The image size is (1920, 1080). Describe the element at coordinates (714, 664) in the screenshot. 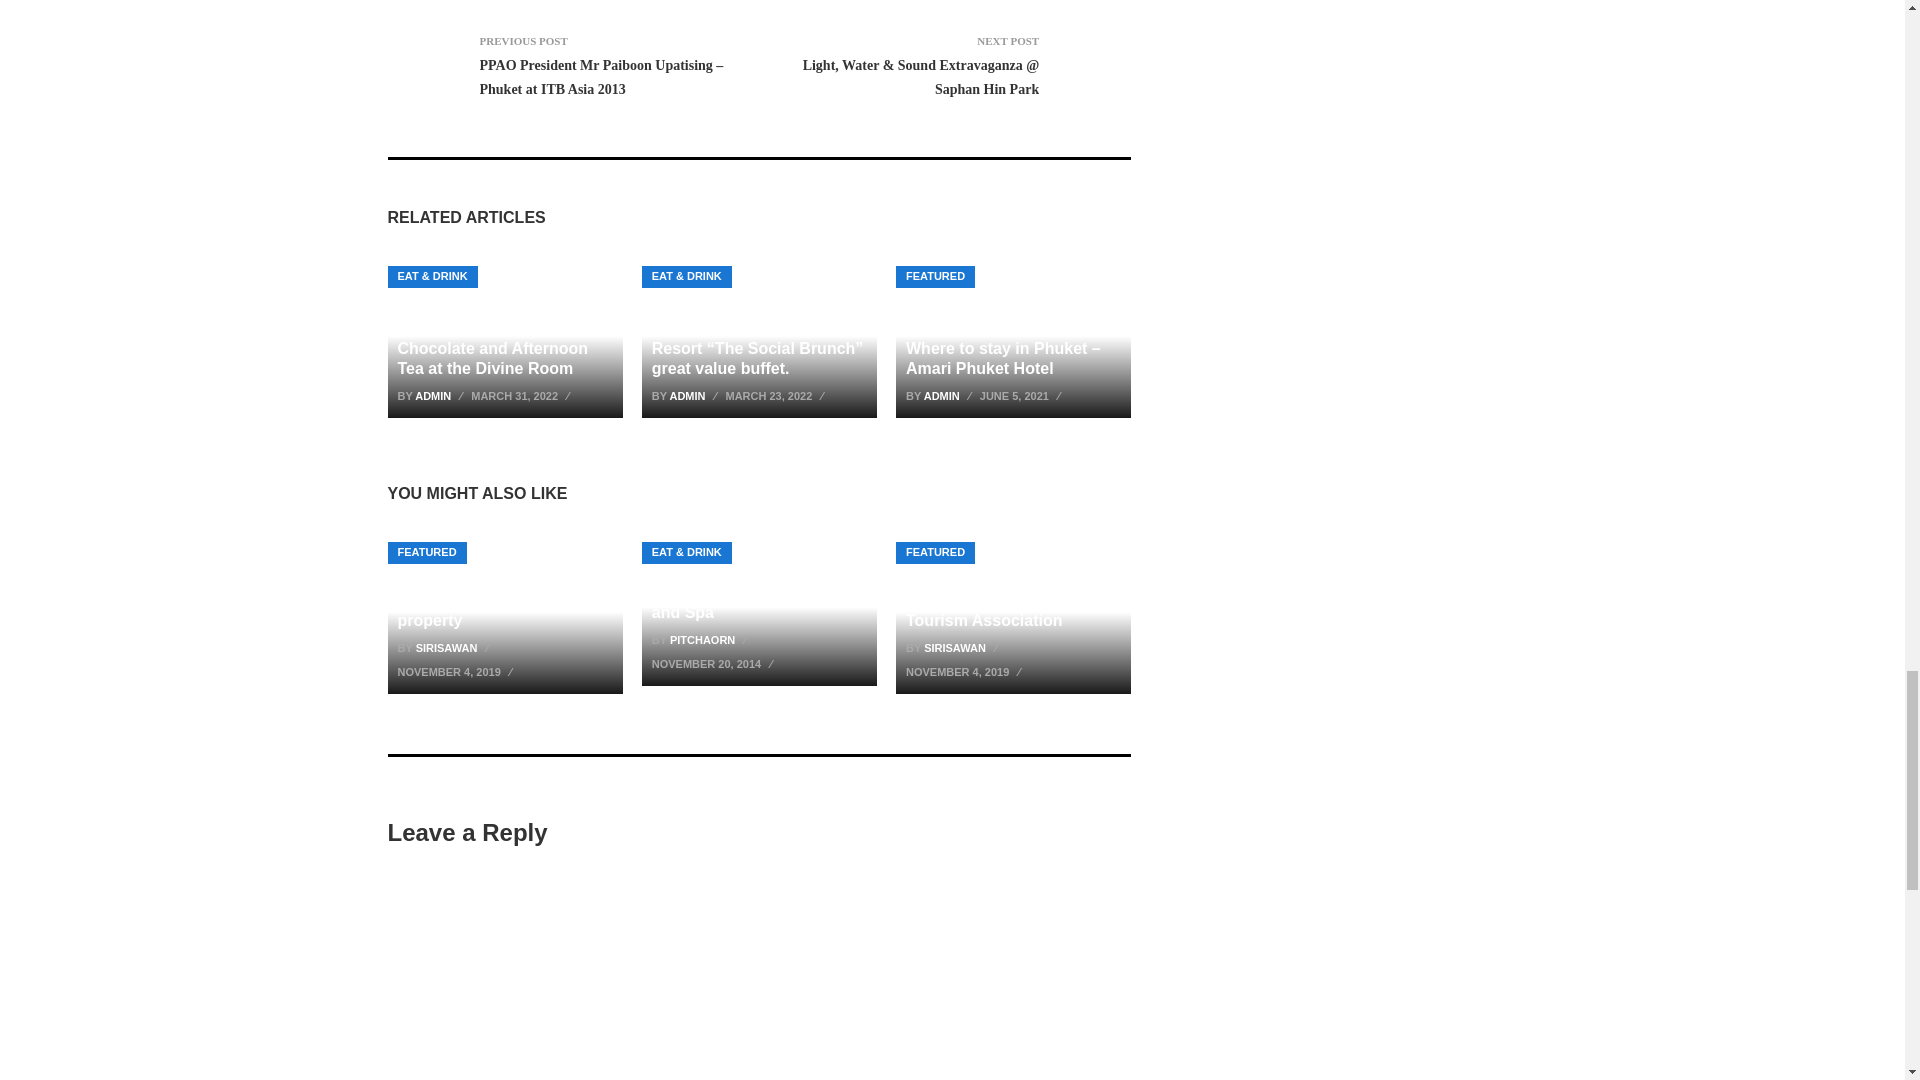

I see `Thursday, November 20, 2014, 10:06 am` at that location.